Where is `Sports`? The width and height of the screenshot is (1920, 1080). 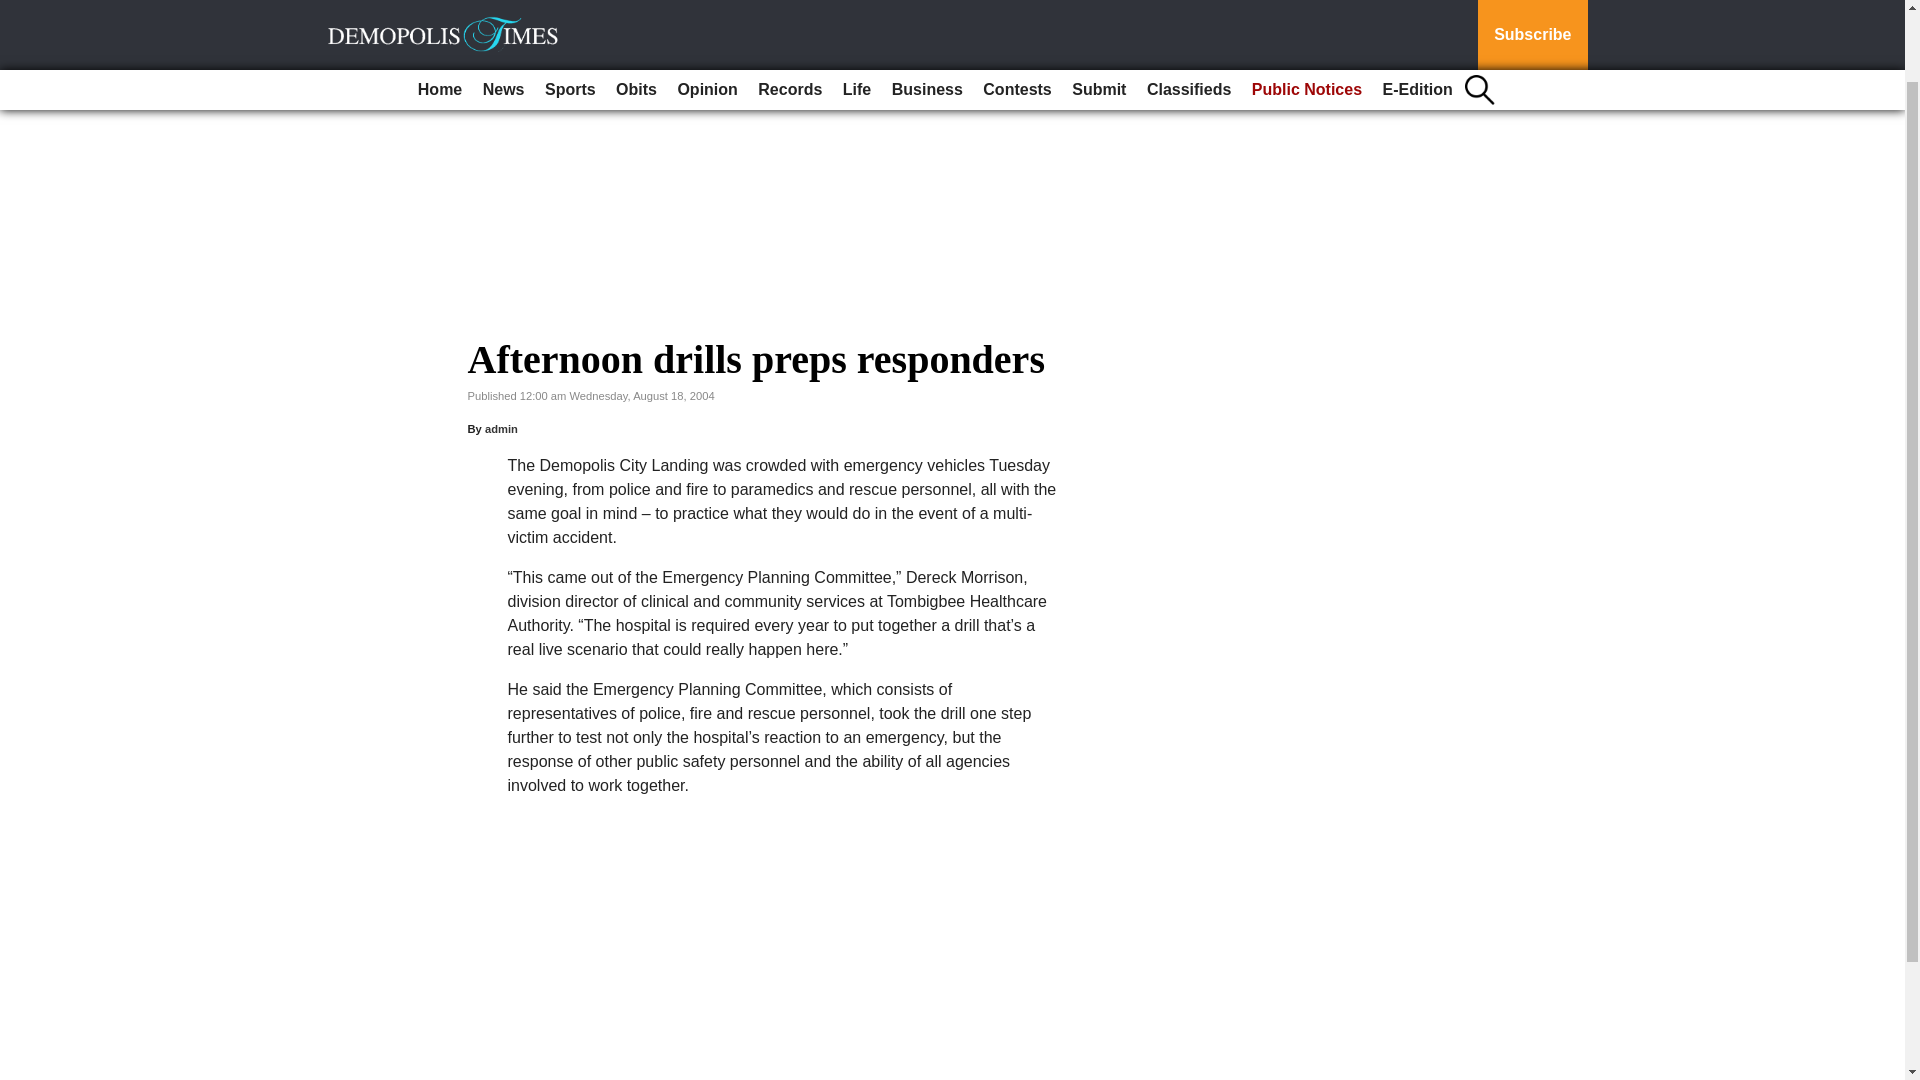 Sports is located at coordinates (570, 14).